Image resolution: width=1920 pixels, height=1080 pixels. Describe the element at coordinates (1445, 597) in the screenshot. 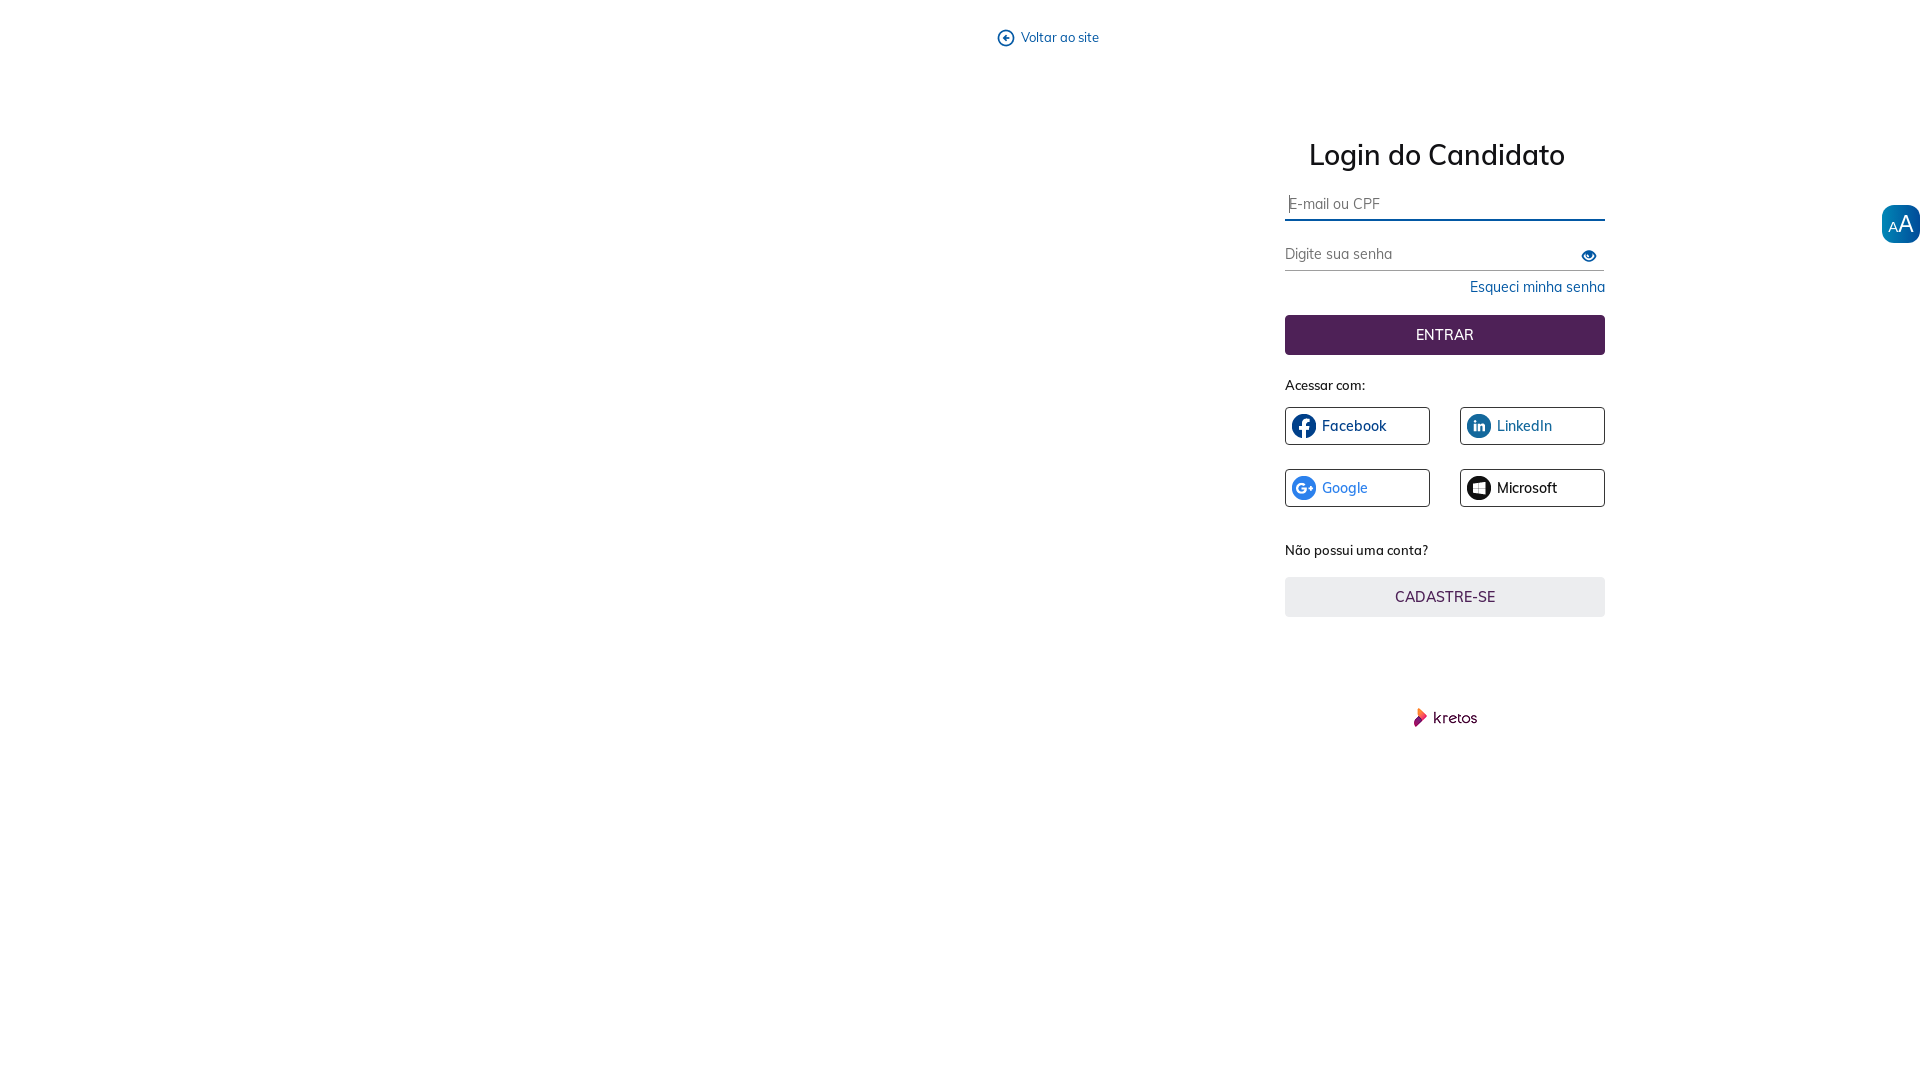

I see `Cadastre-se` at that location.